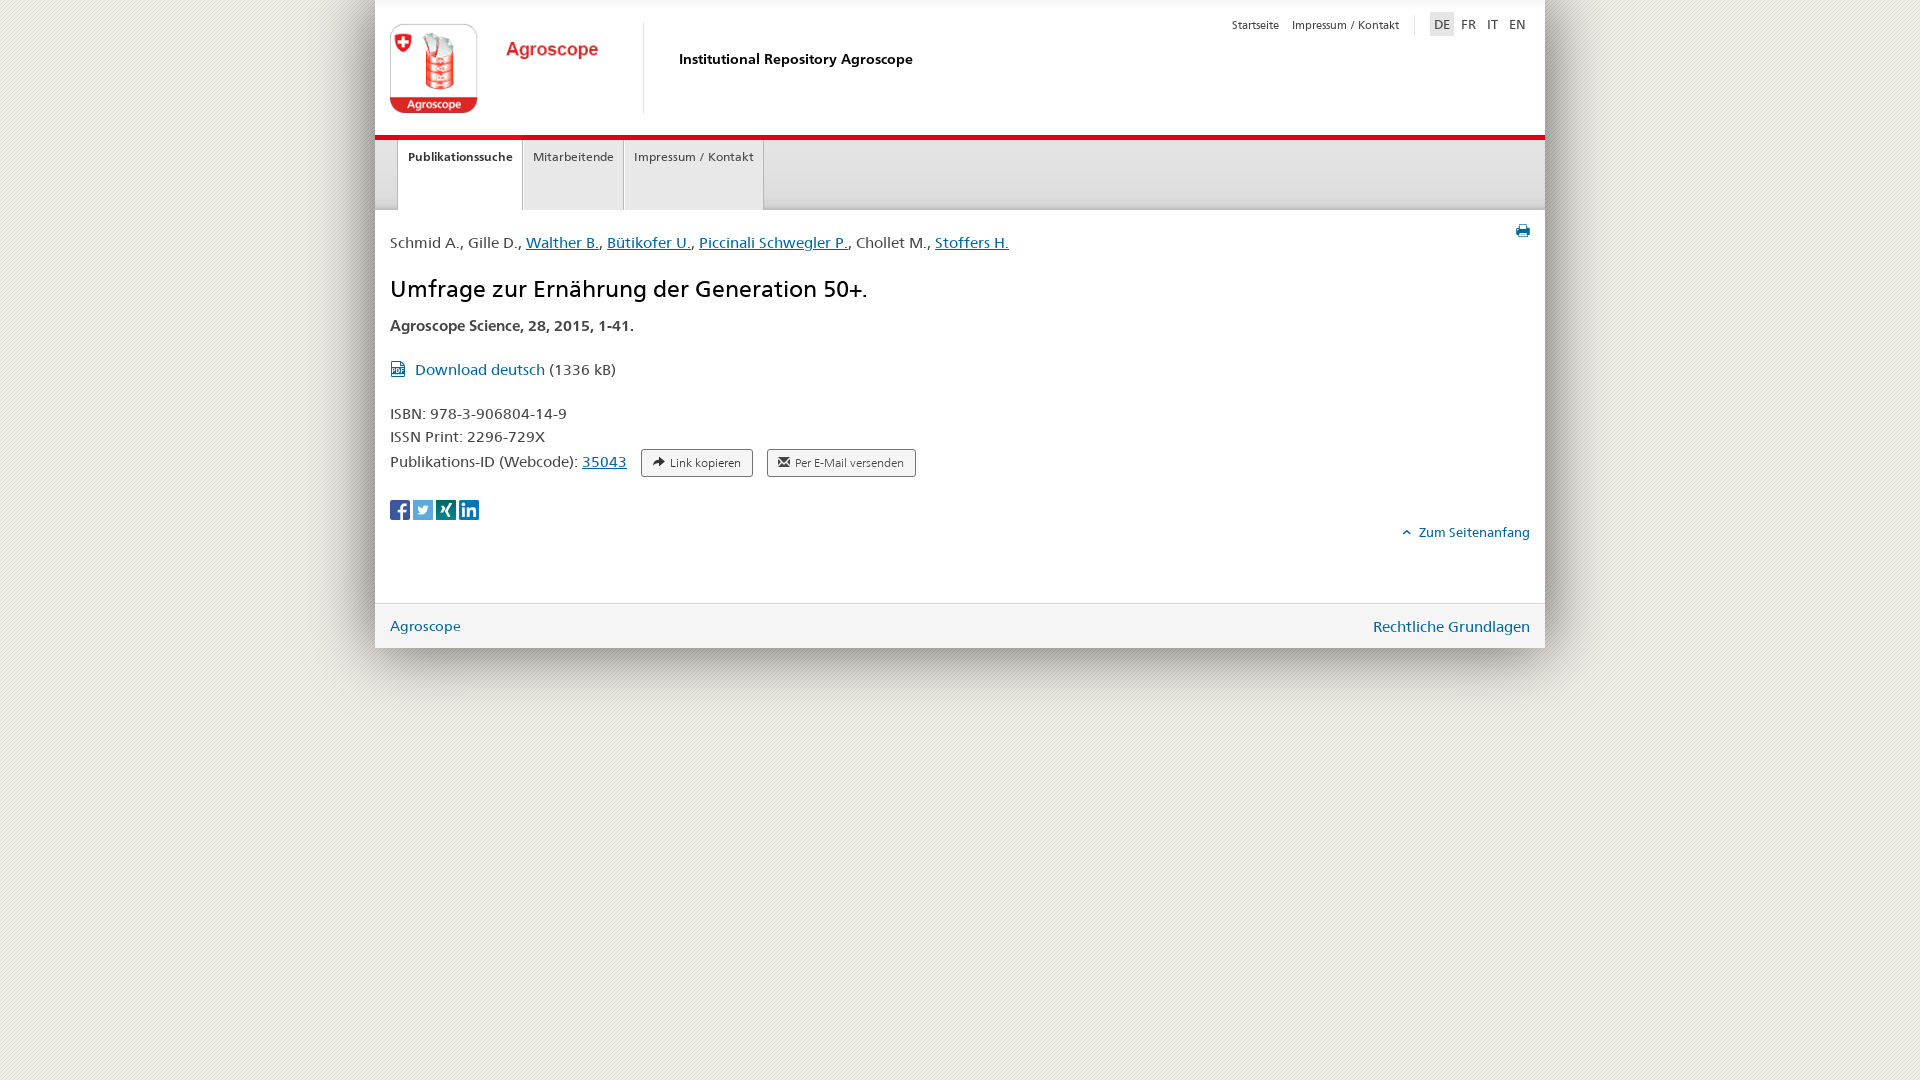 Image resolution: width=1920 pixels, height=1080 pixels. Describe the element at coordinates (697, 463) in the screenshot. I see `Link kopieren` at that location.